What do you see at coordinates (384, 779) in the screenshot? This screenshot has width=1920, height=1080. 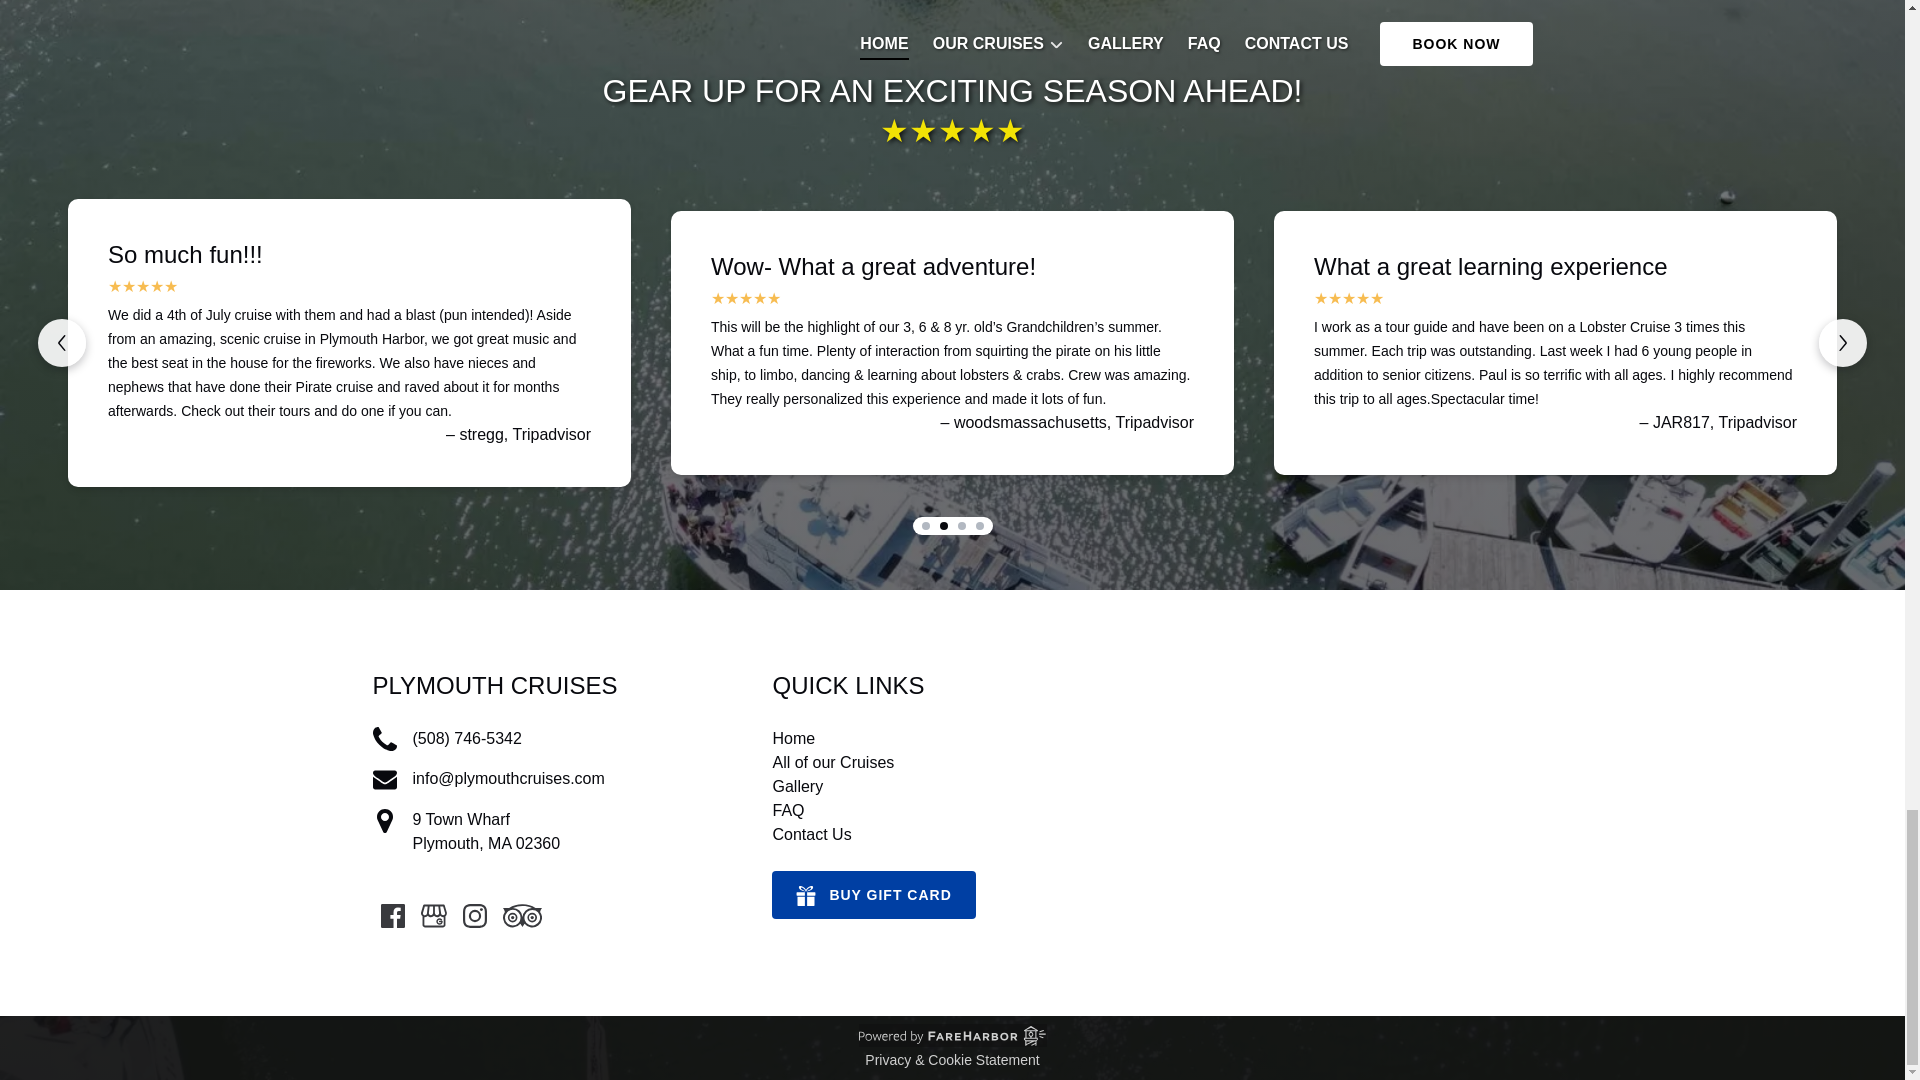 I see `Envelope` at bounding box center [384, 779].